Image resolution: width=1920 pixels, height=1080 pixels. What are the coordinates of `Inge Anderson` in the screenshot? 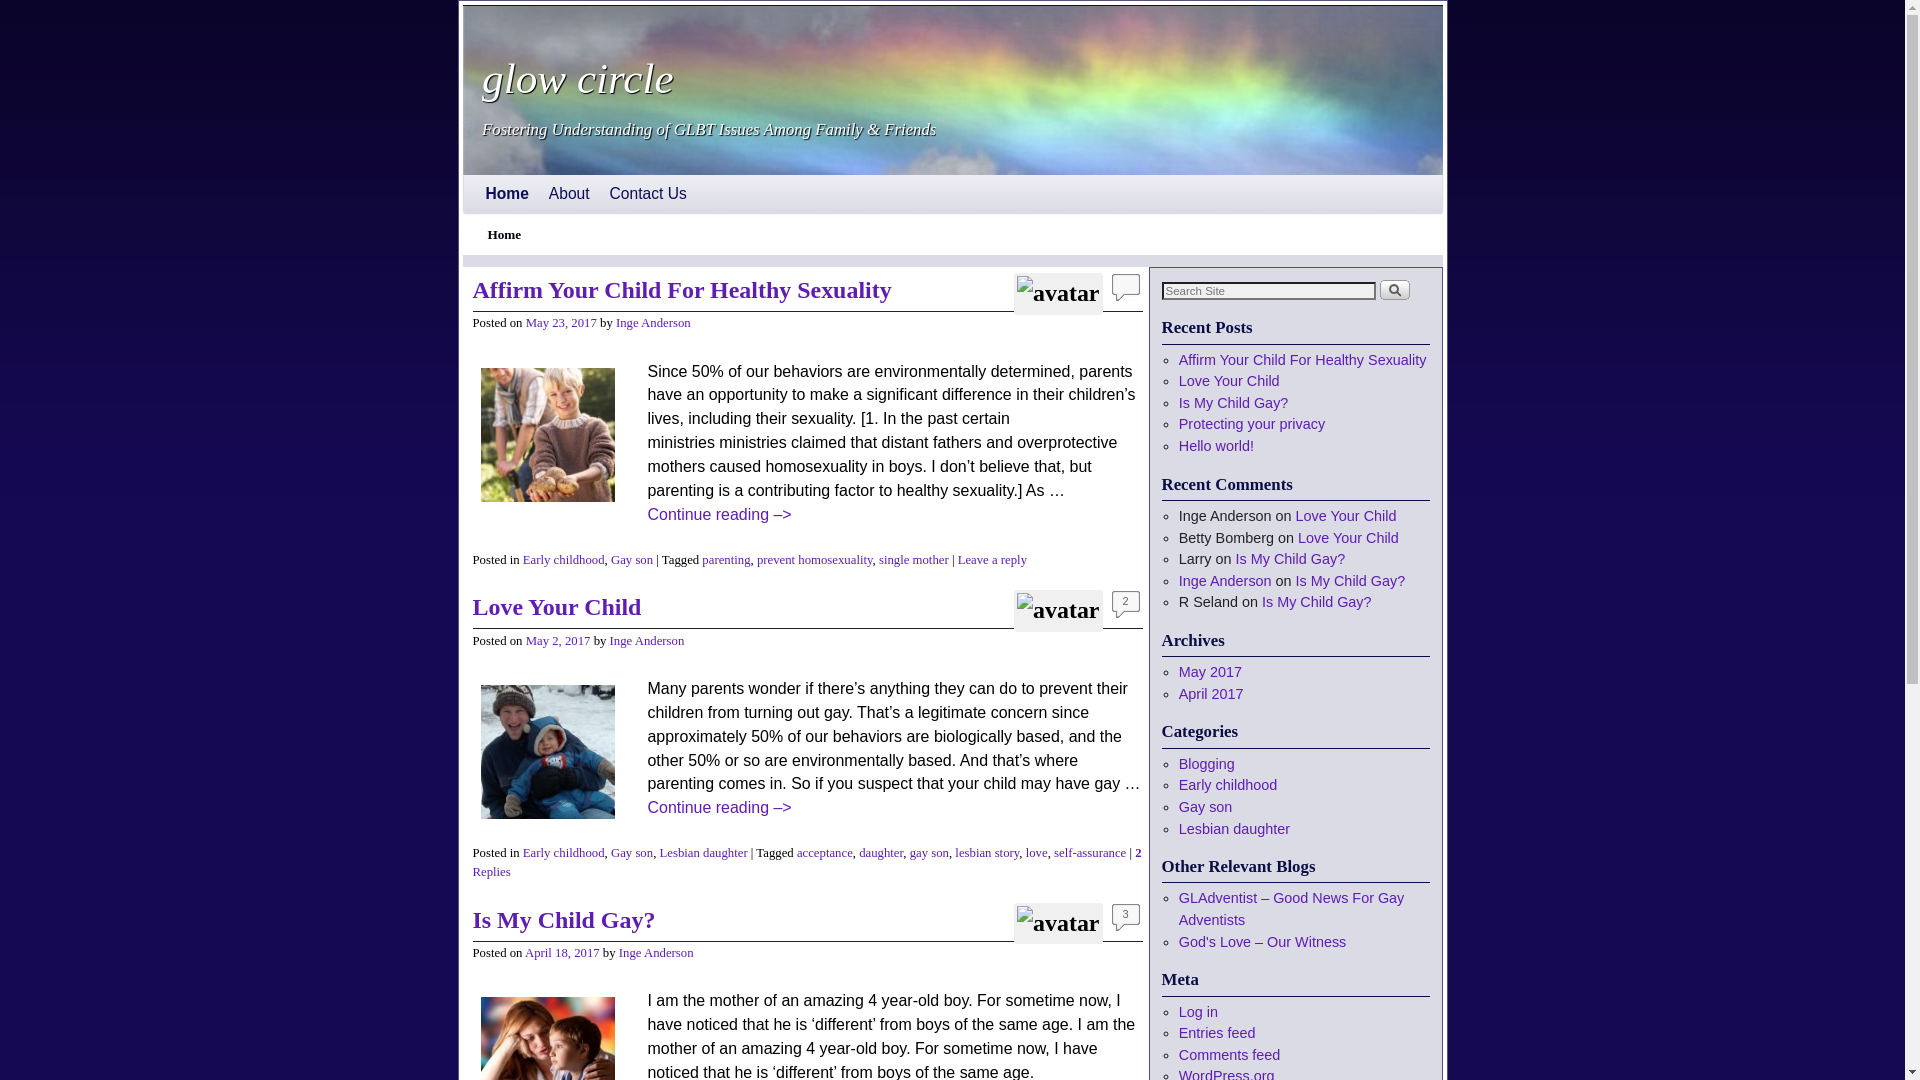 It's located at (648, 641).